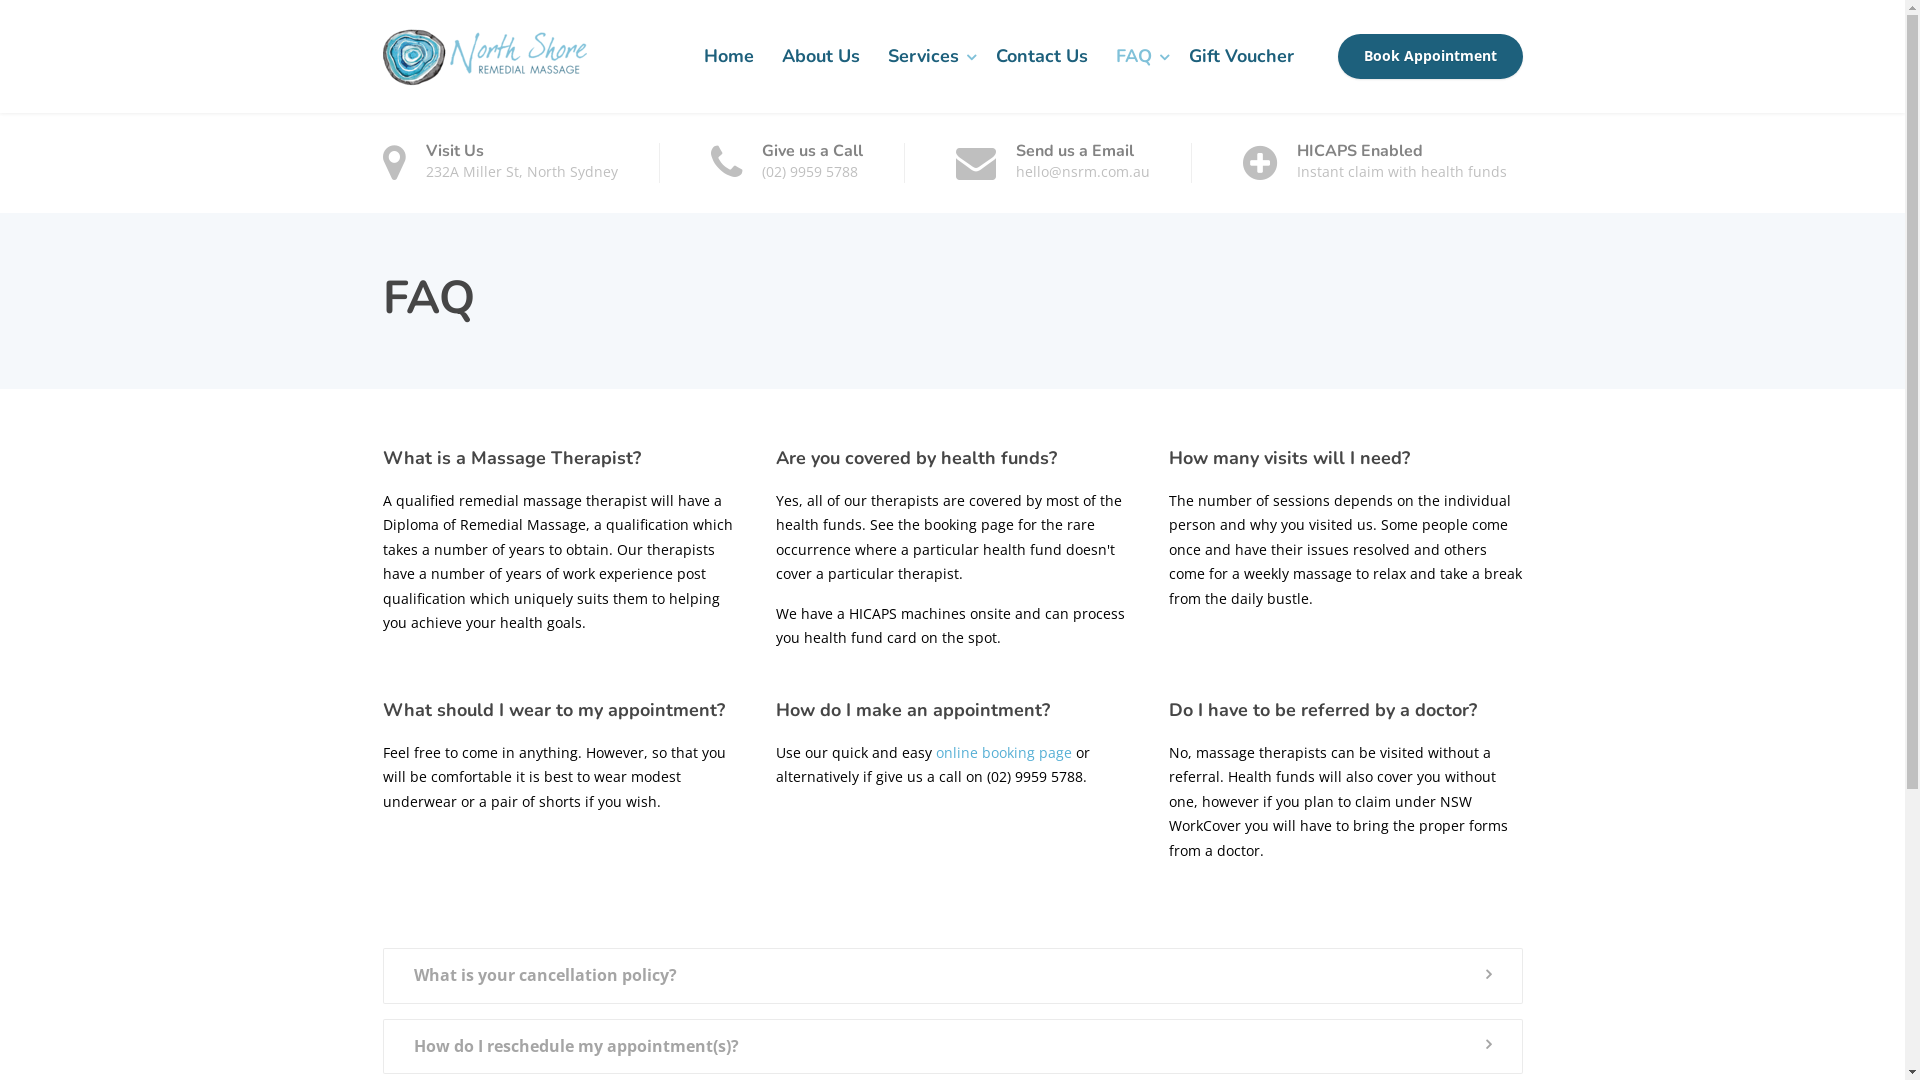 Image resolution: width=1920 pixels, height=1080 pixels. I want to click on Book Appointment, so click(1430, 57).